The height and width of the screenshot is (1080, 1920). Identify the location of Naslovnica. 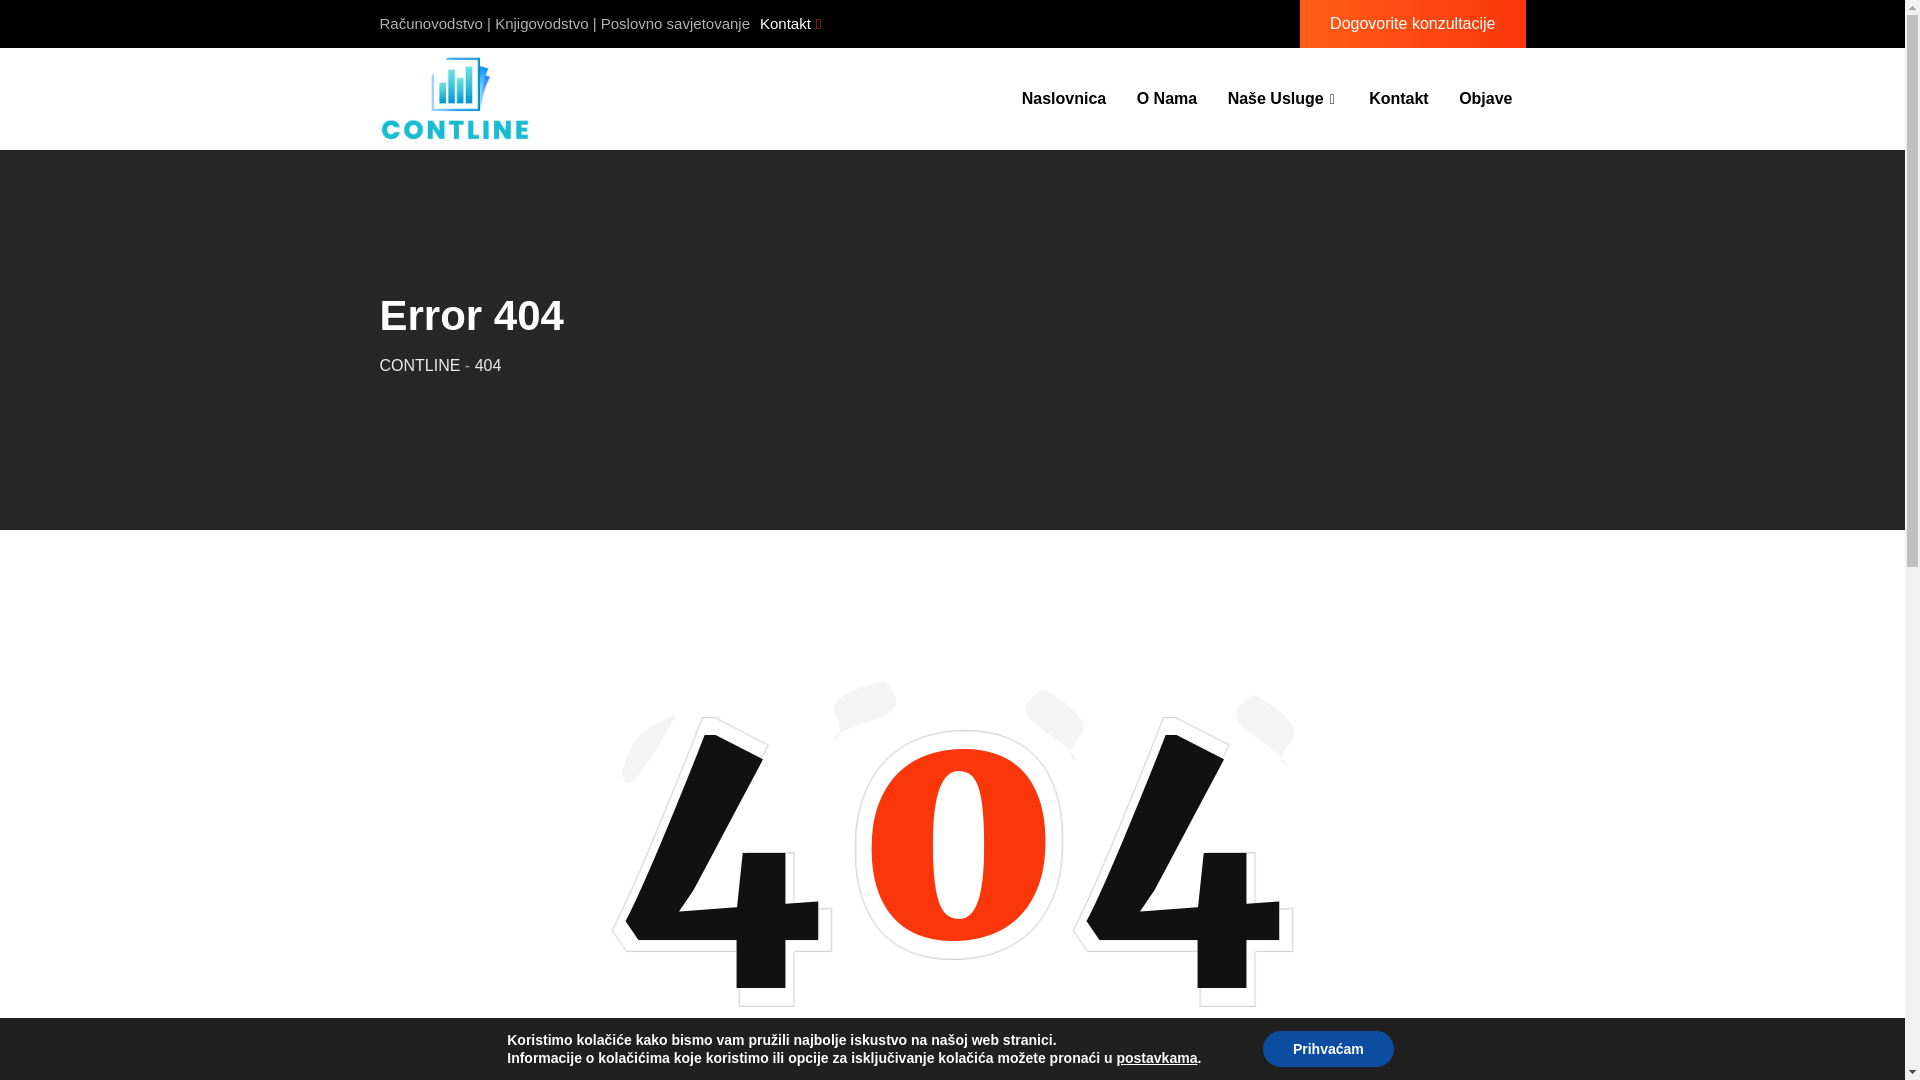
(1064, 98).